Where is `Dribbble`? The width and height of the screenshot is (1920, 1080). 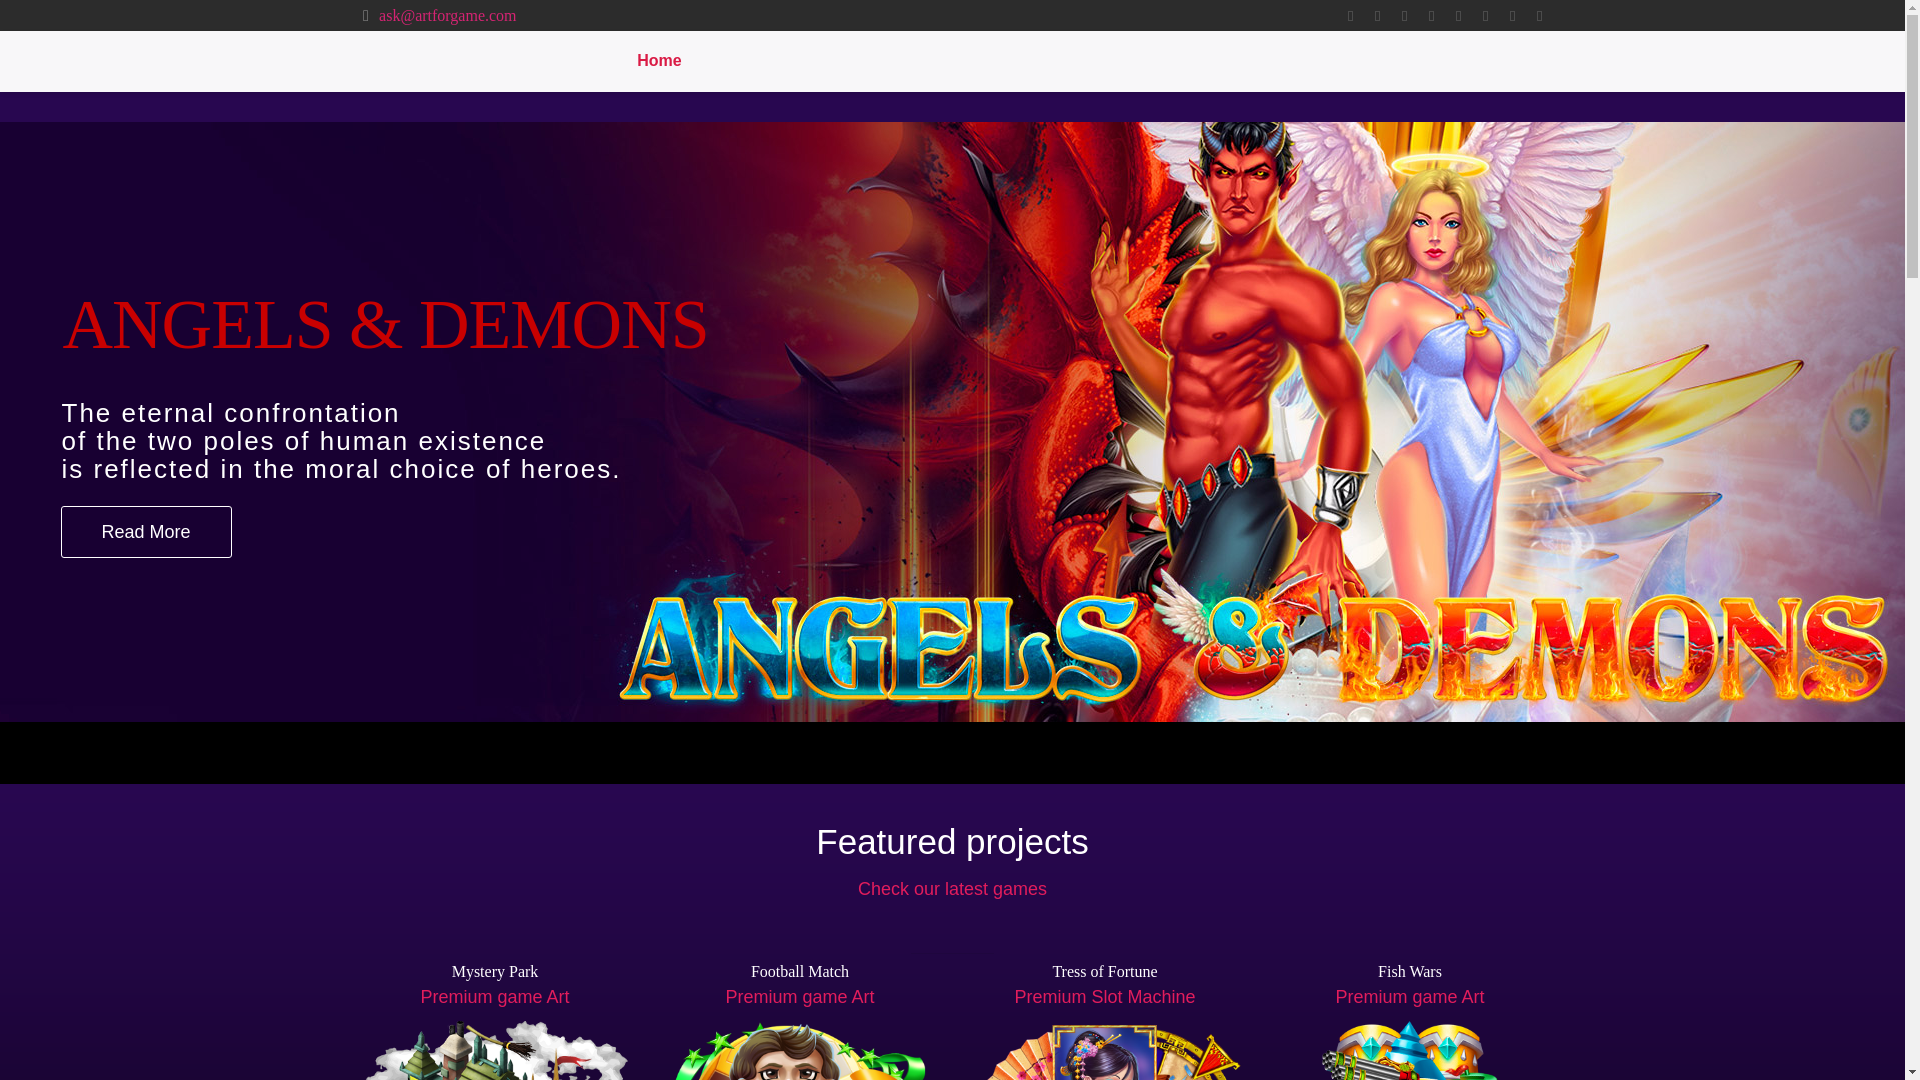 Dribbble is located at coordinates (1484, 15).